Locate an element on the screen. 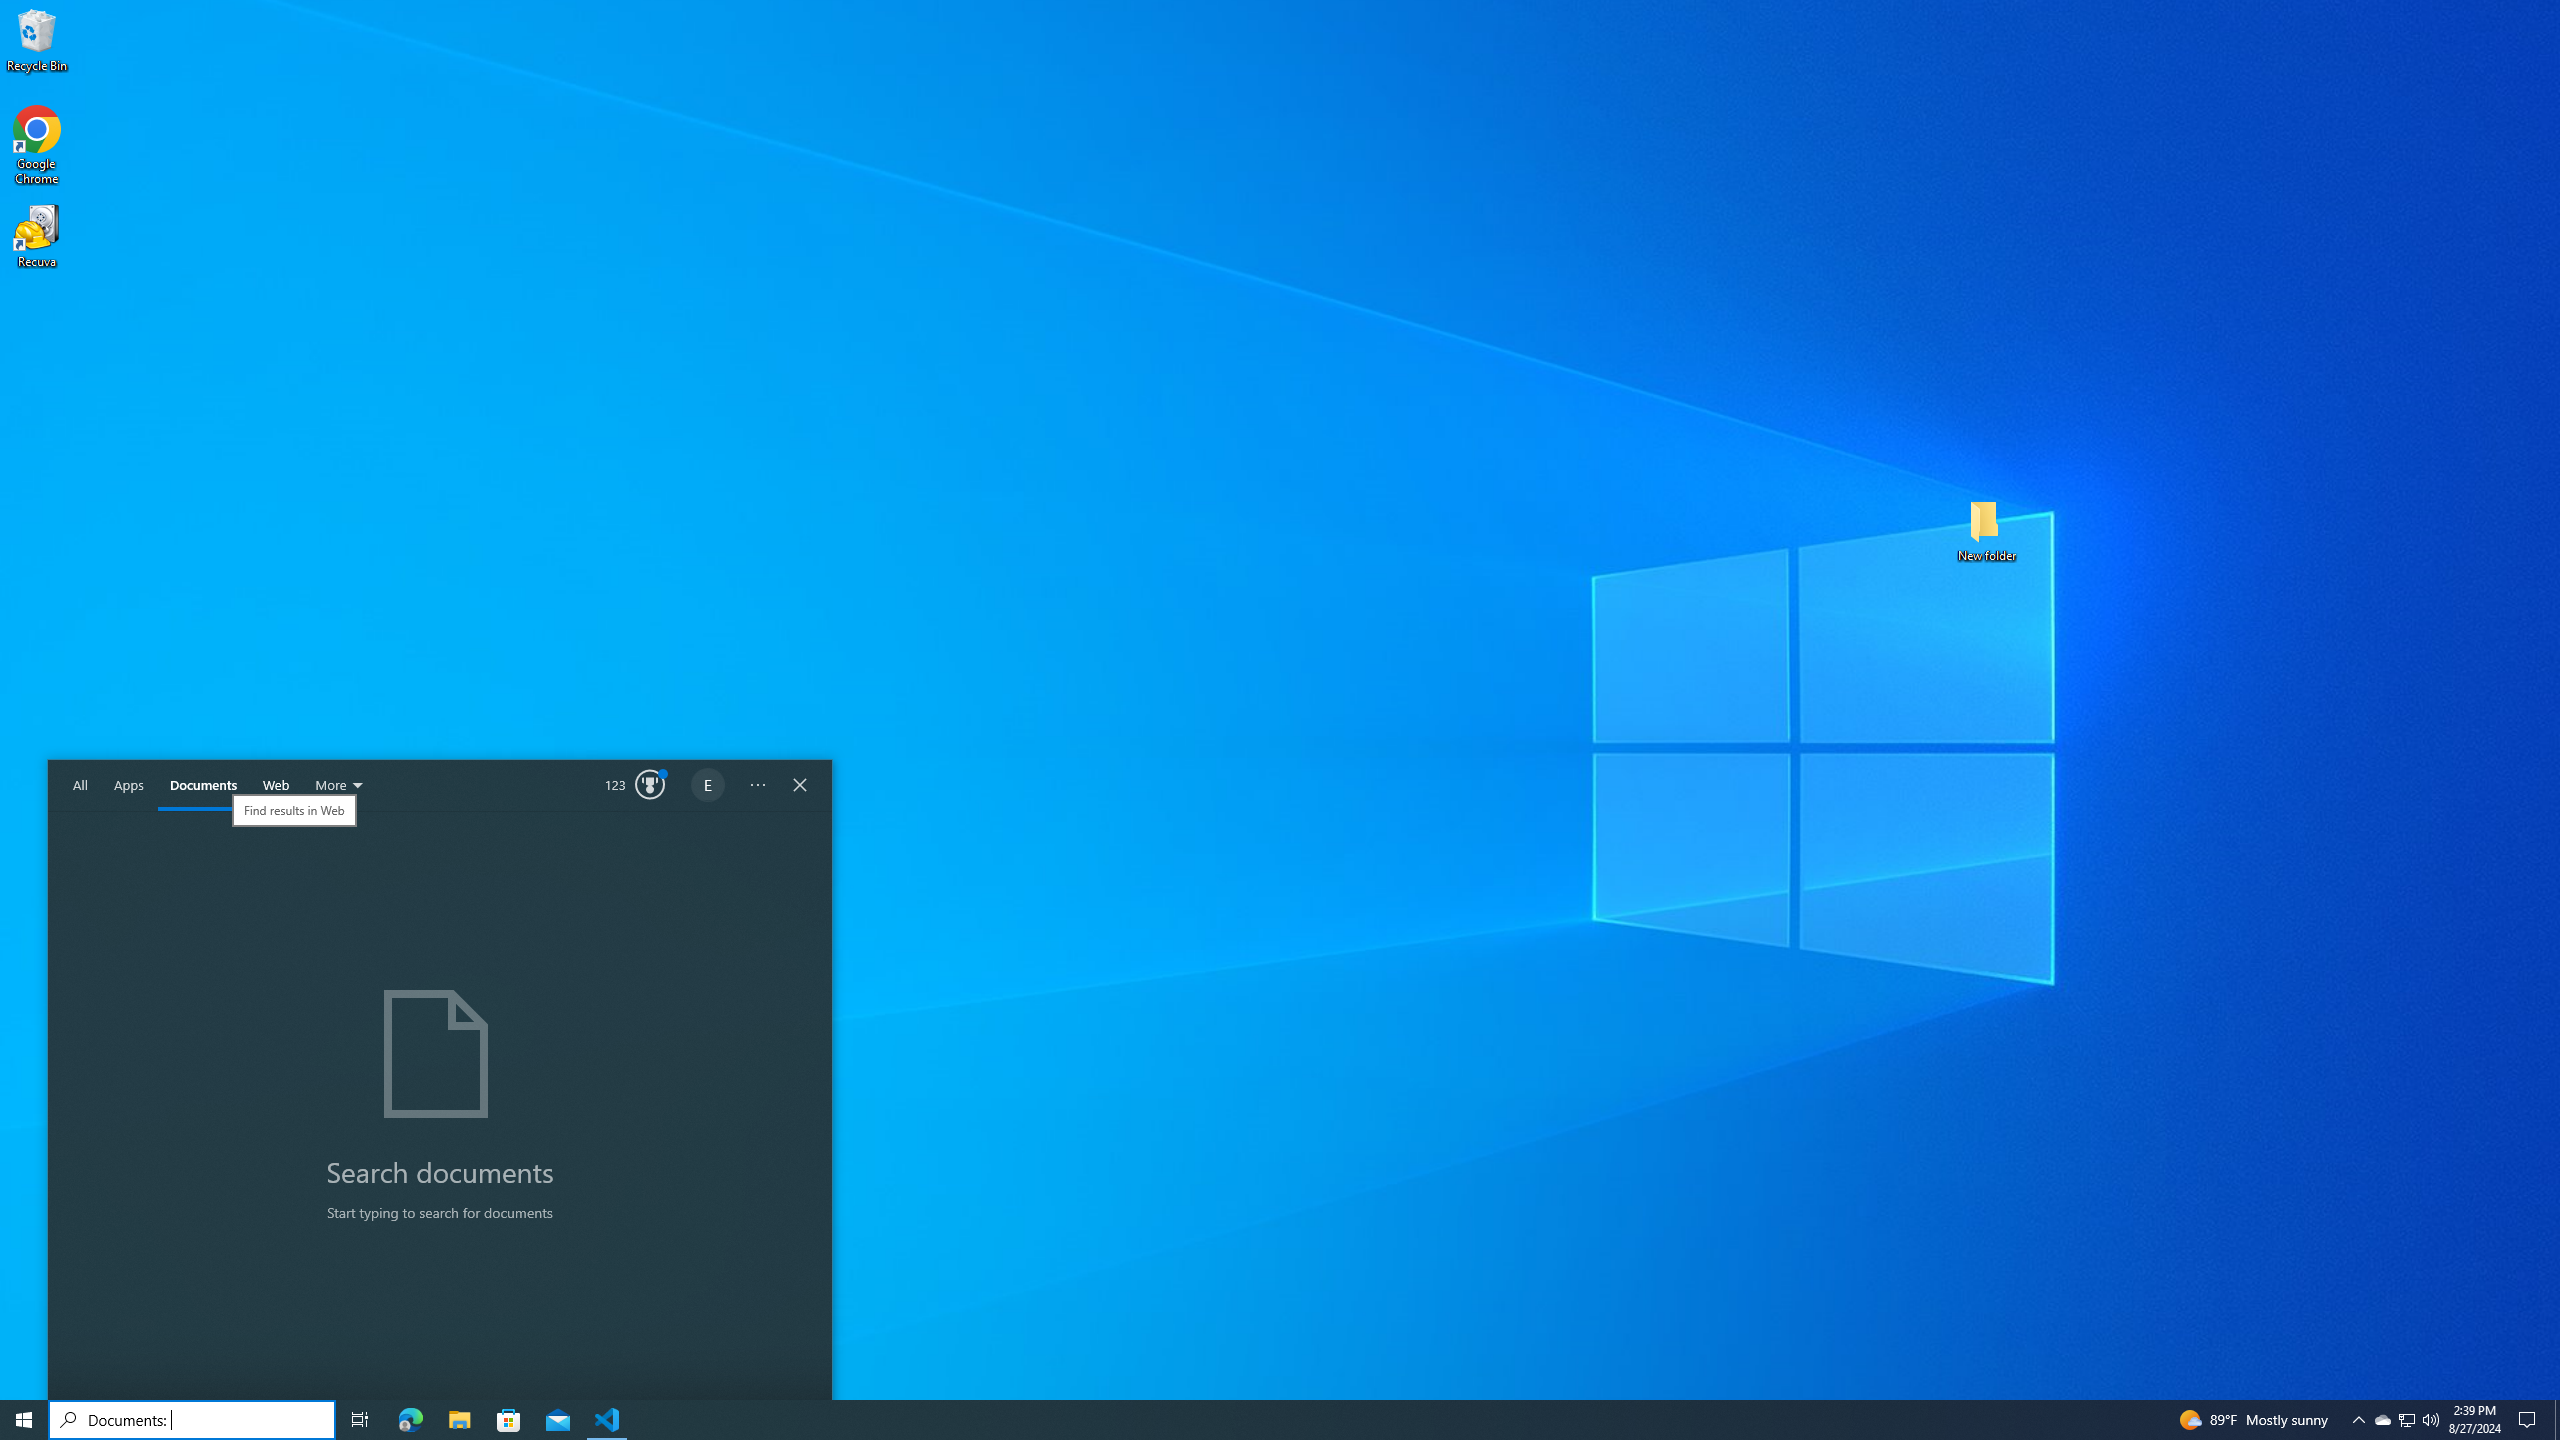 Image resolution: width=2560 pixels, height=1440 pixels. Search box is located at coordinates (203, 786).